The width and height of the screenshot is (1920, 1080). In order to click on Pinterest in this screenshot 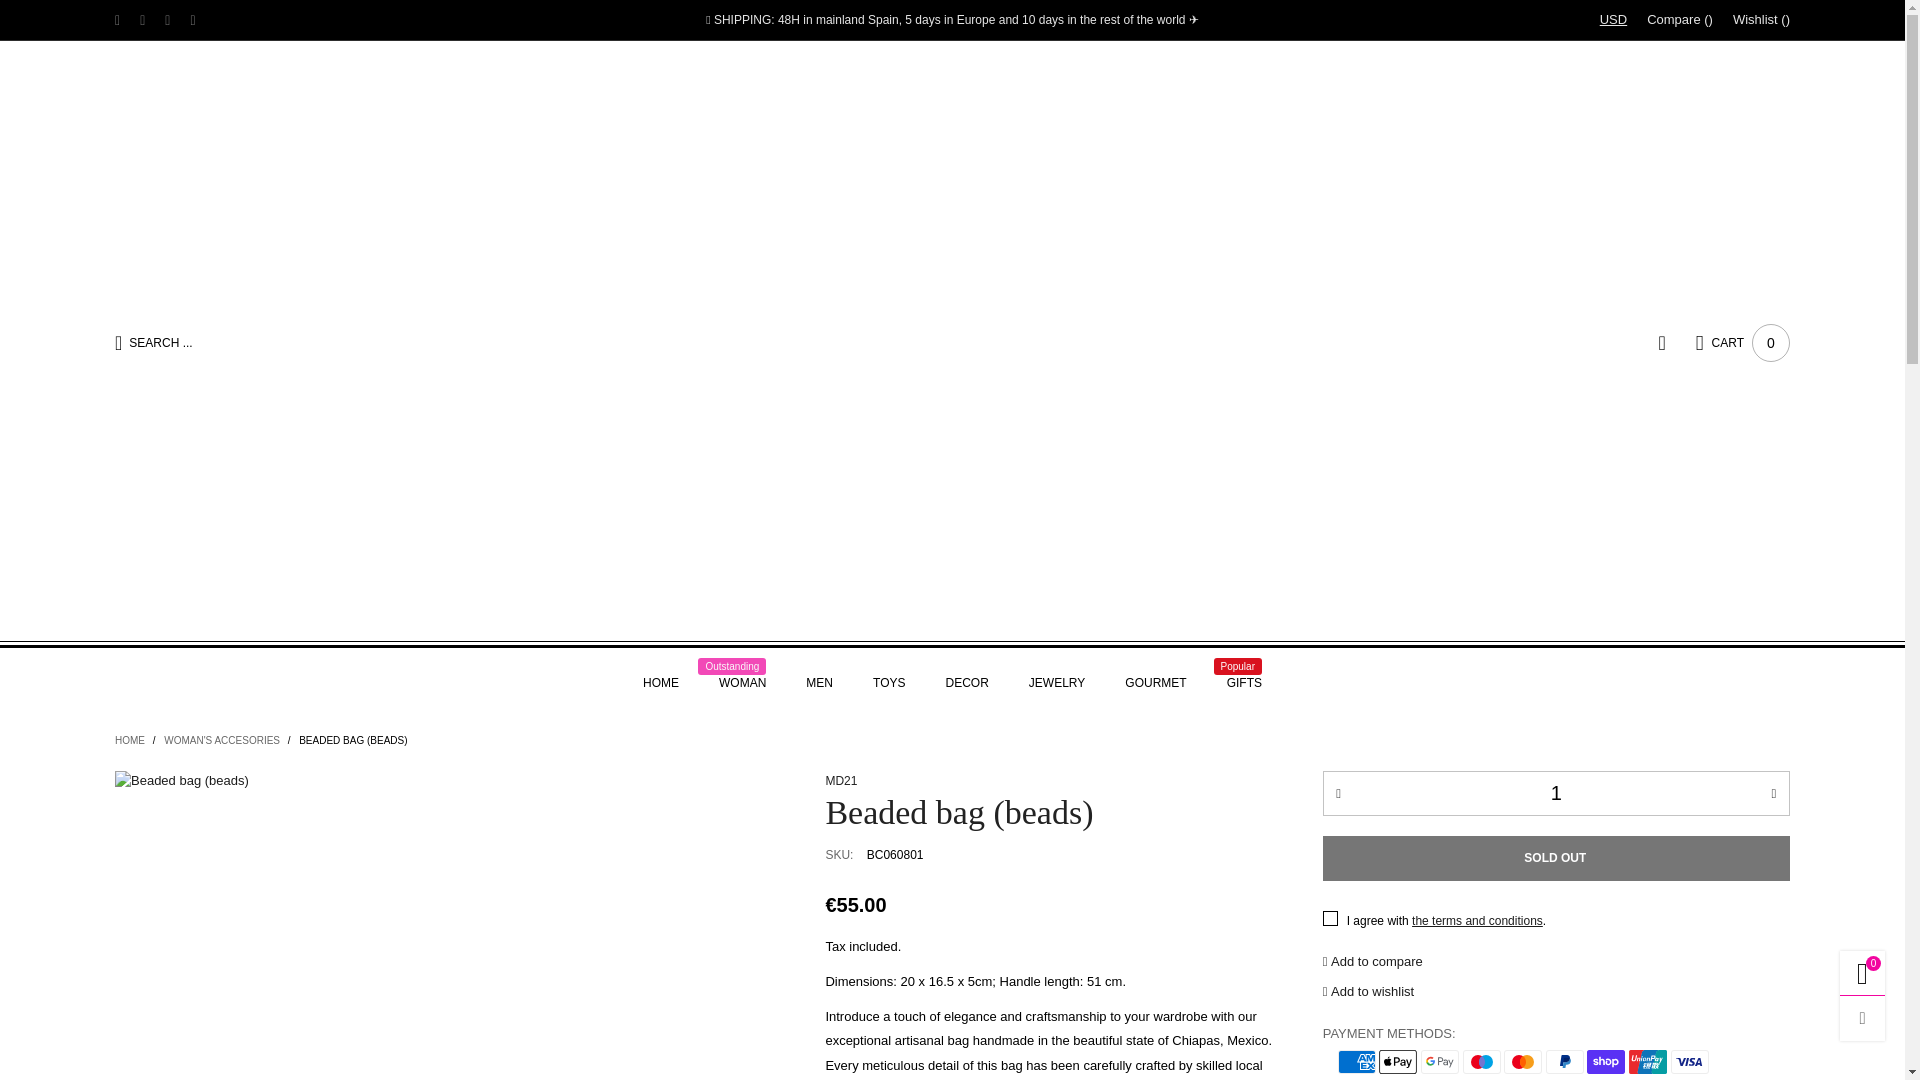, I will do `click(168, 20)`.